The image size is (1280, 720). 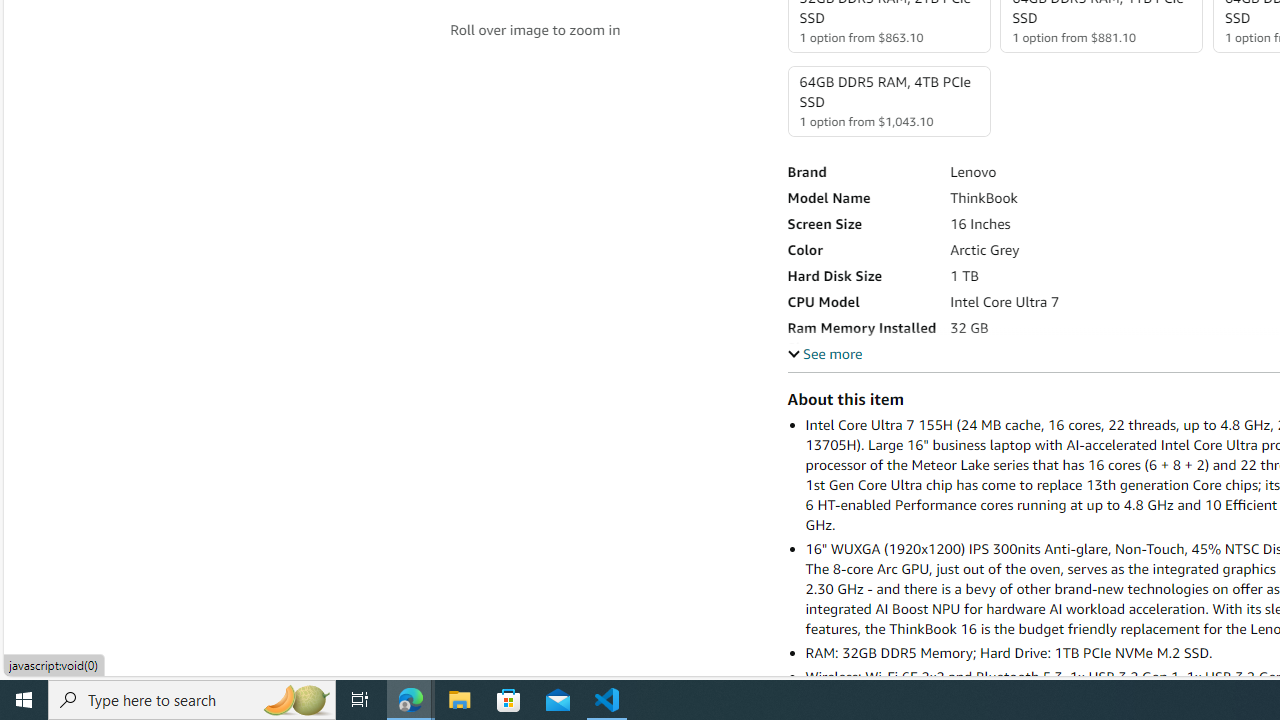 What do you see at coordinates (888, 101) in the screenshot?
I see `64GB DDR5 RAM, 4TB PCIe SSD 1 option from $1,043.10` at bounding box center [888, 101].